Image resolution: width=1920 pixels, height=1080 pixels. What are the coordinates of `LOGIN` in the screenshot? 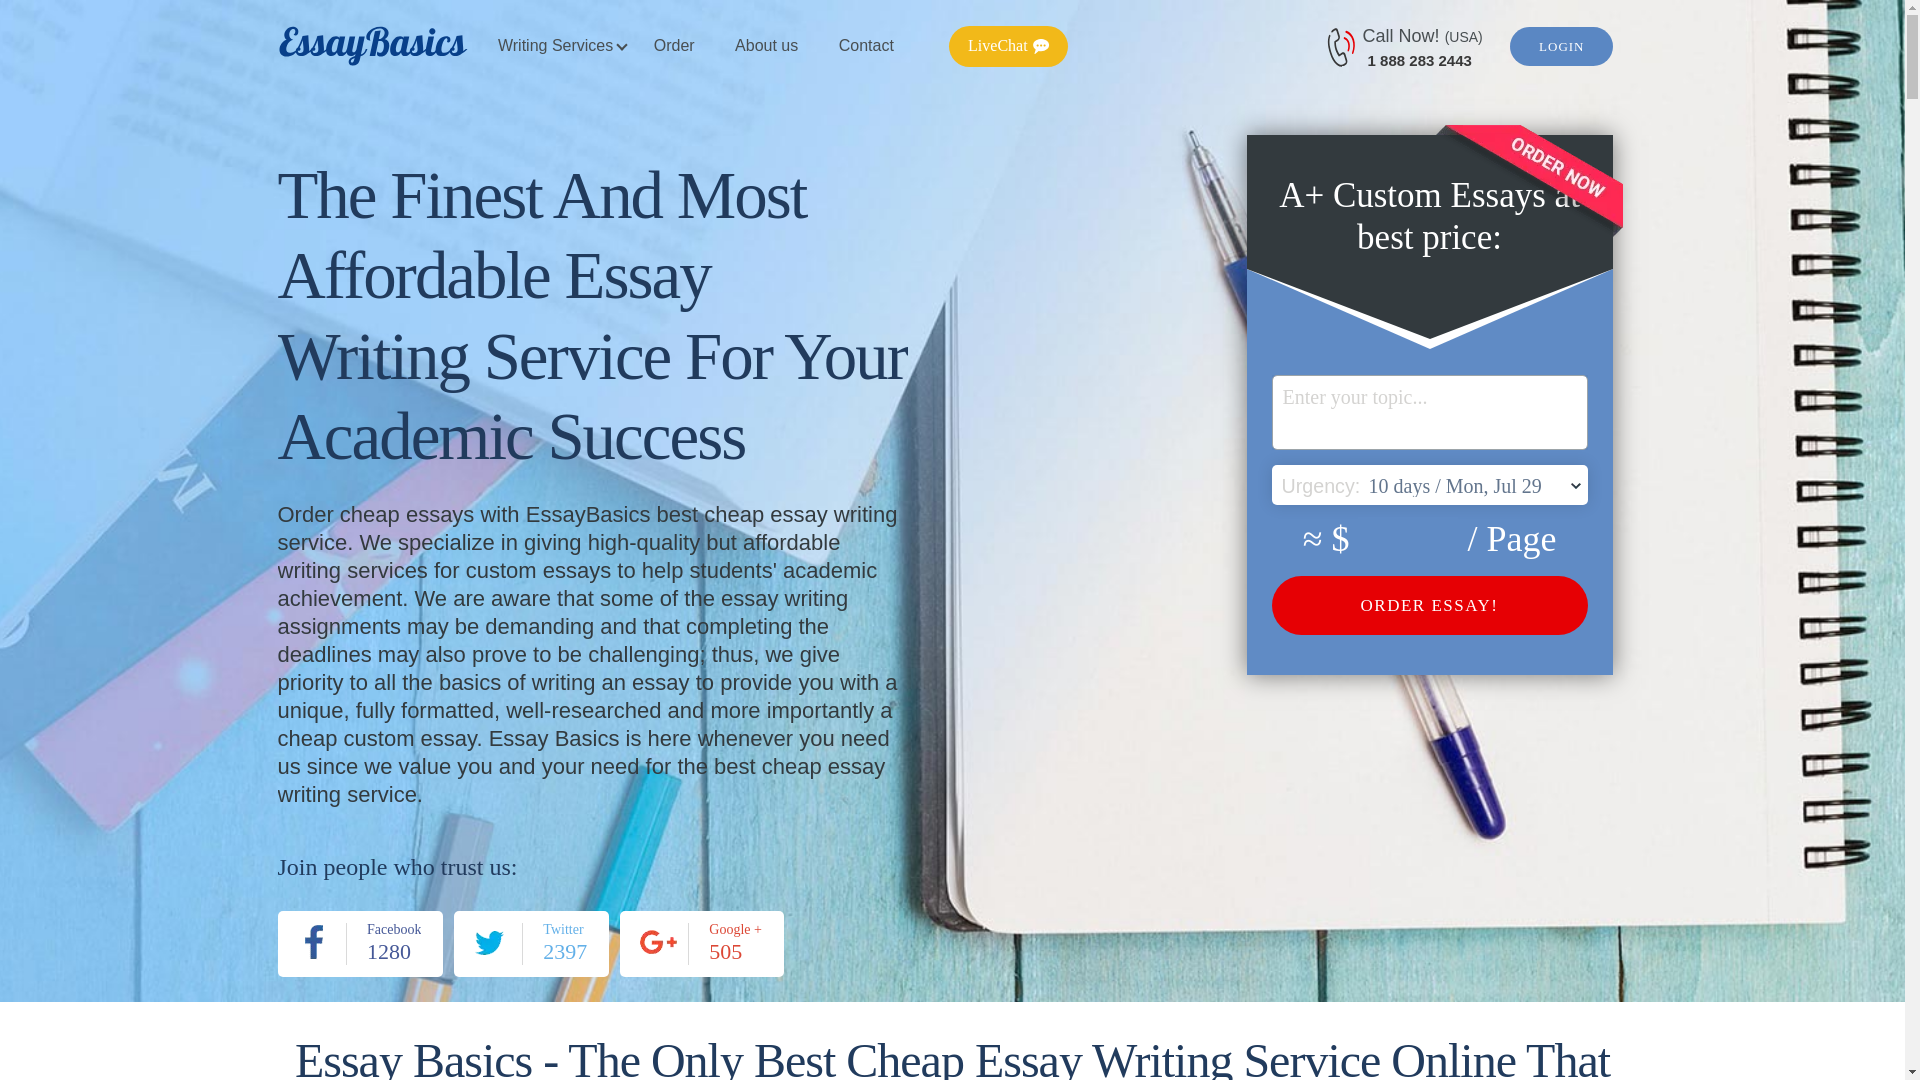 It's located at (1560, 46).